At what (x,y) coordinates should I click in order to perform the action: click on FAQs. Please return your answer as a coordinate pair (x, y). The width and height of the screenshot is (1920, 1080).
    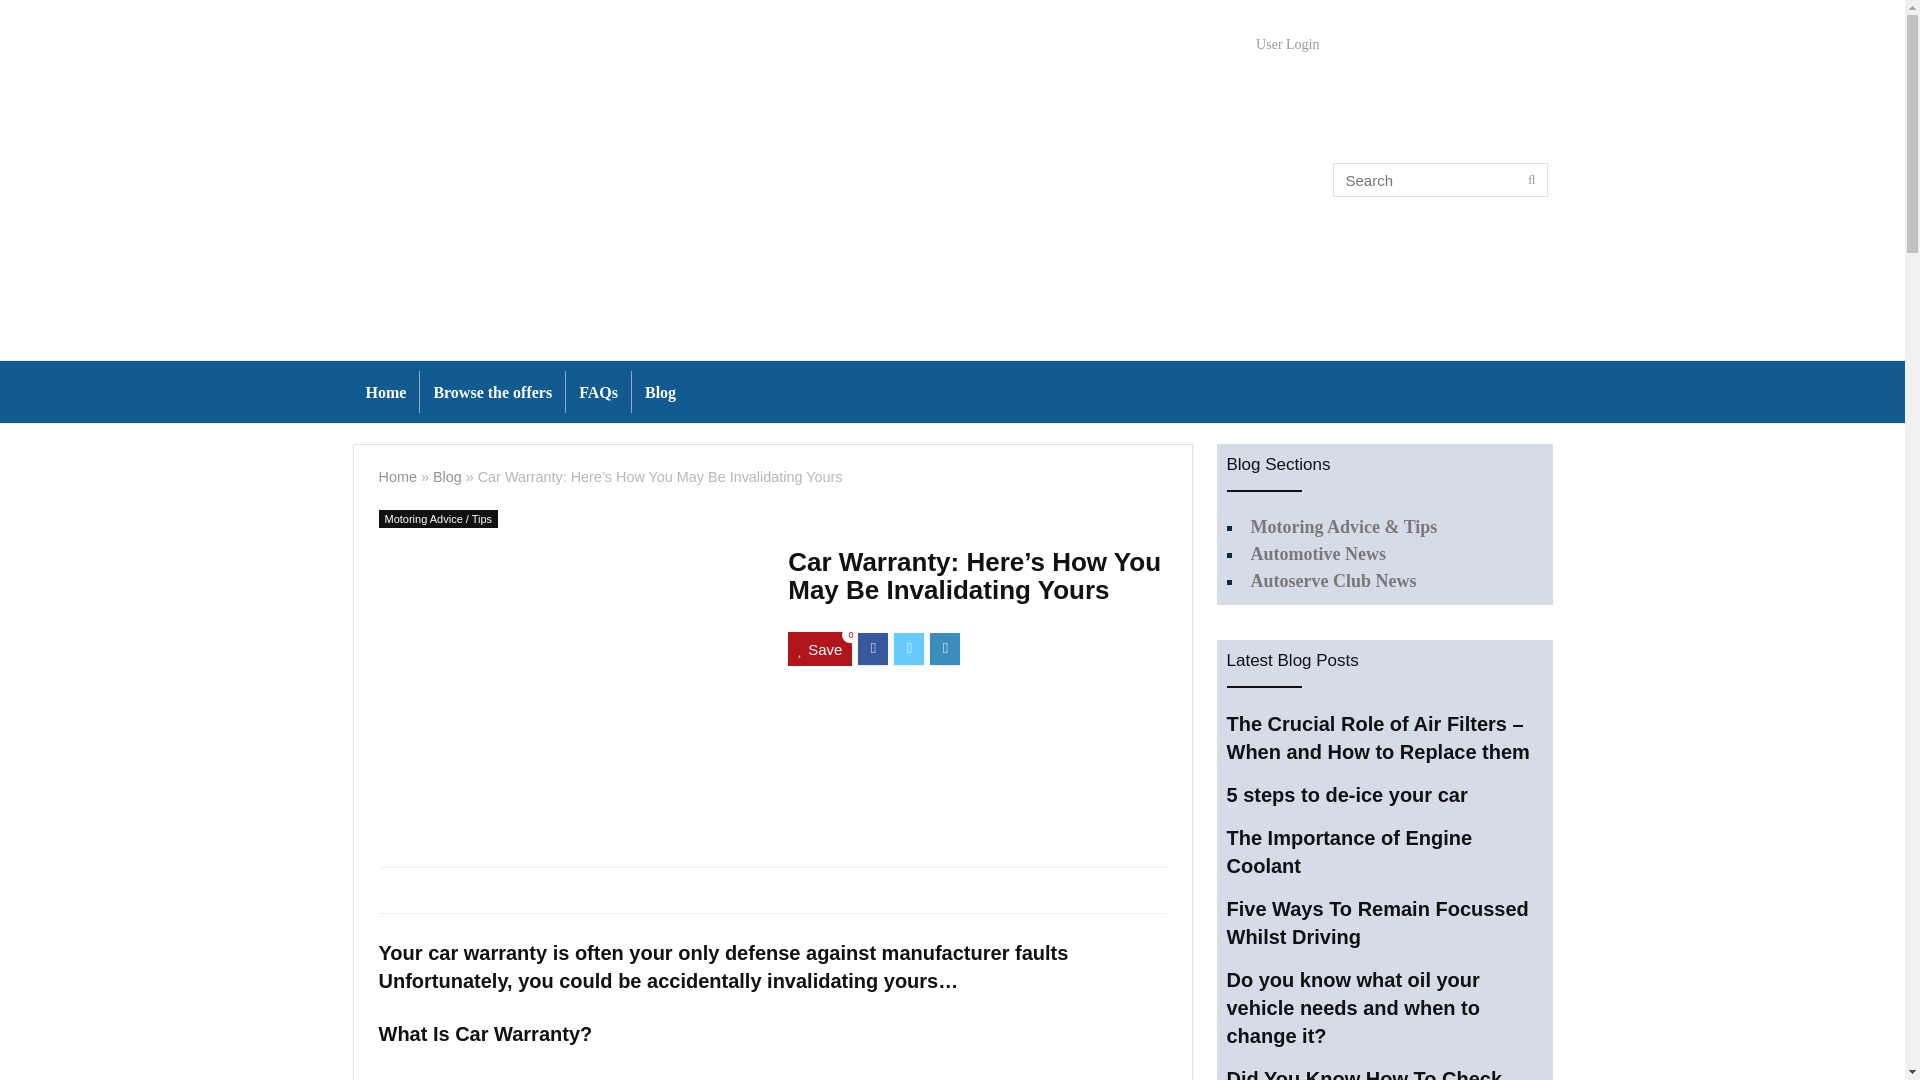
    Looking at the image, I should click on (598, 392).